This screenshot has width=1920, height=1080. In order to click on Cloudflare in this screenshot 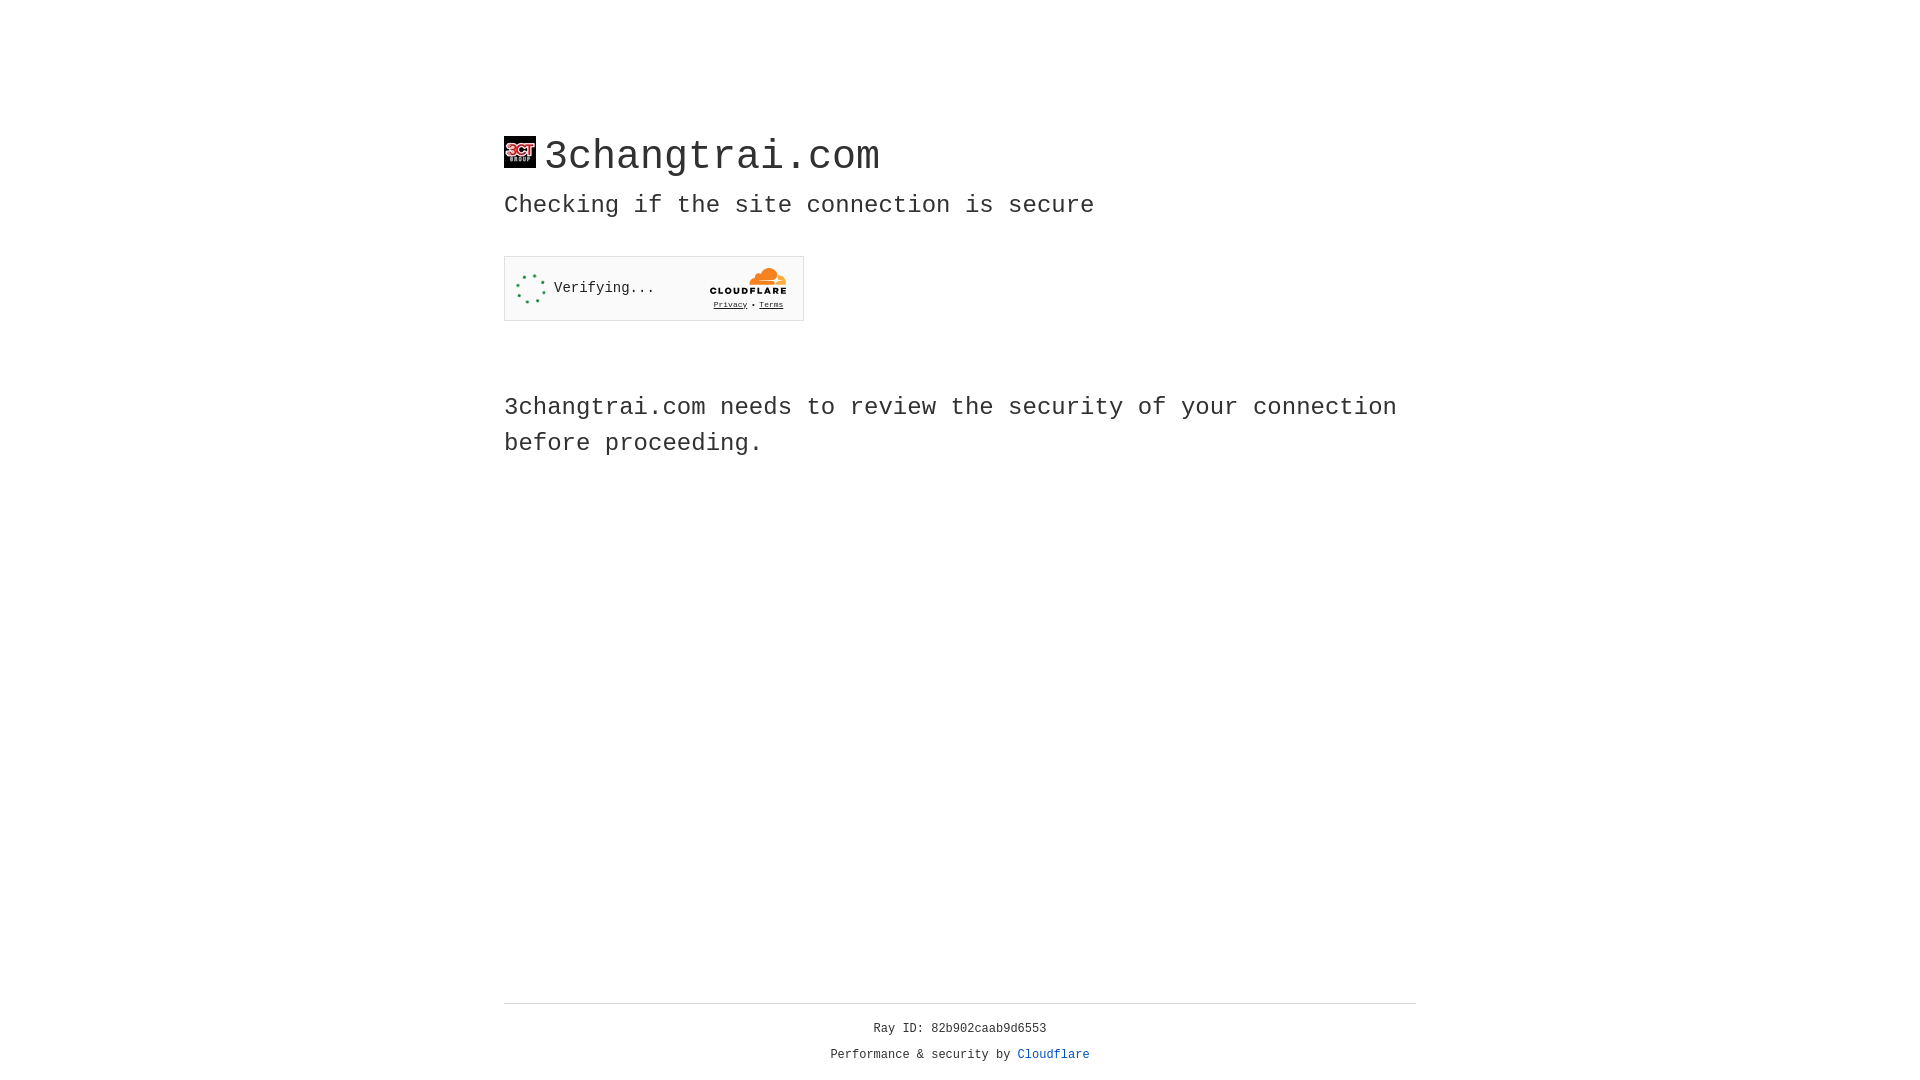, I will do `click(1054, 1055)`.